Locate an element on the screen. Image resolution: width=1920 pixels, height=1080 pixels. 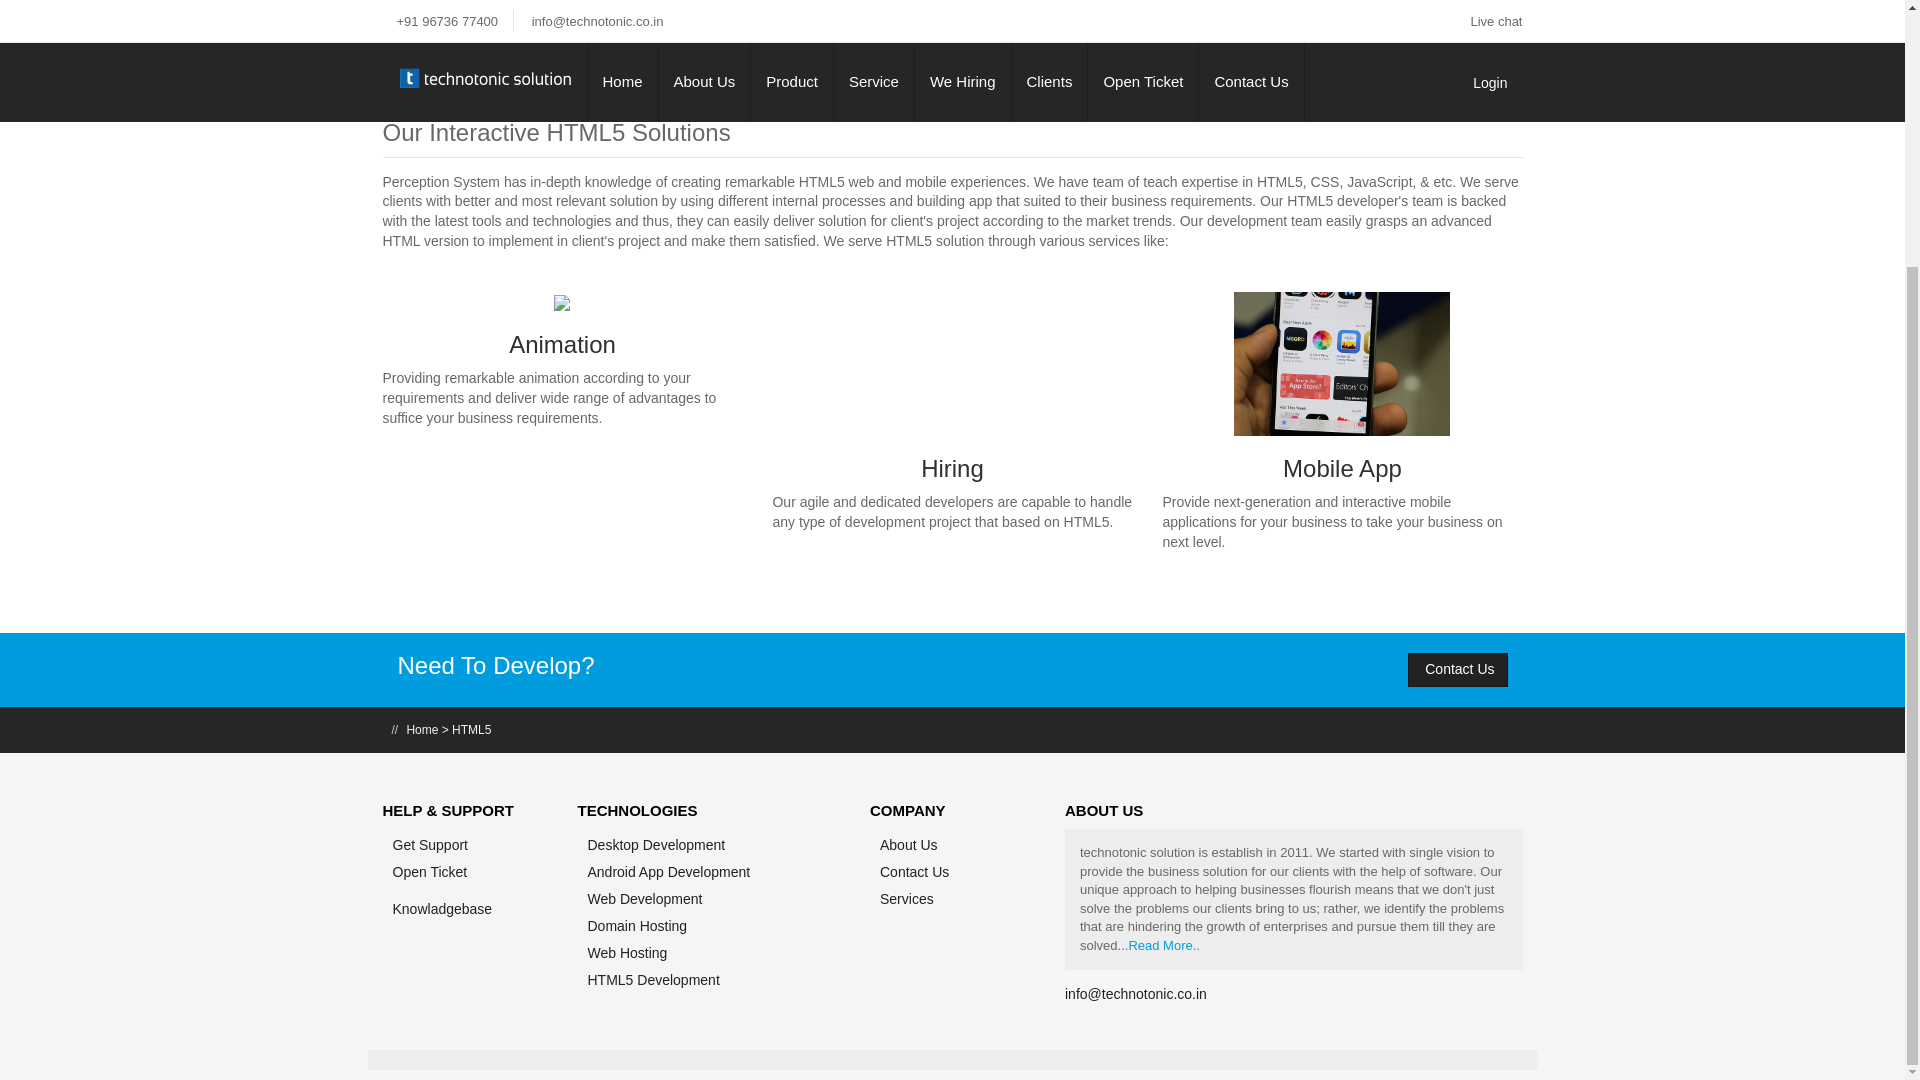
Web Development is located at coordinates (644, 899).